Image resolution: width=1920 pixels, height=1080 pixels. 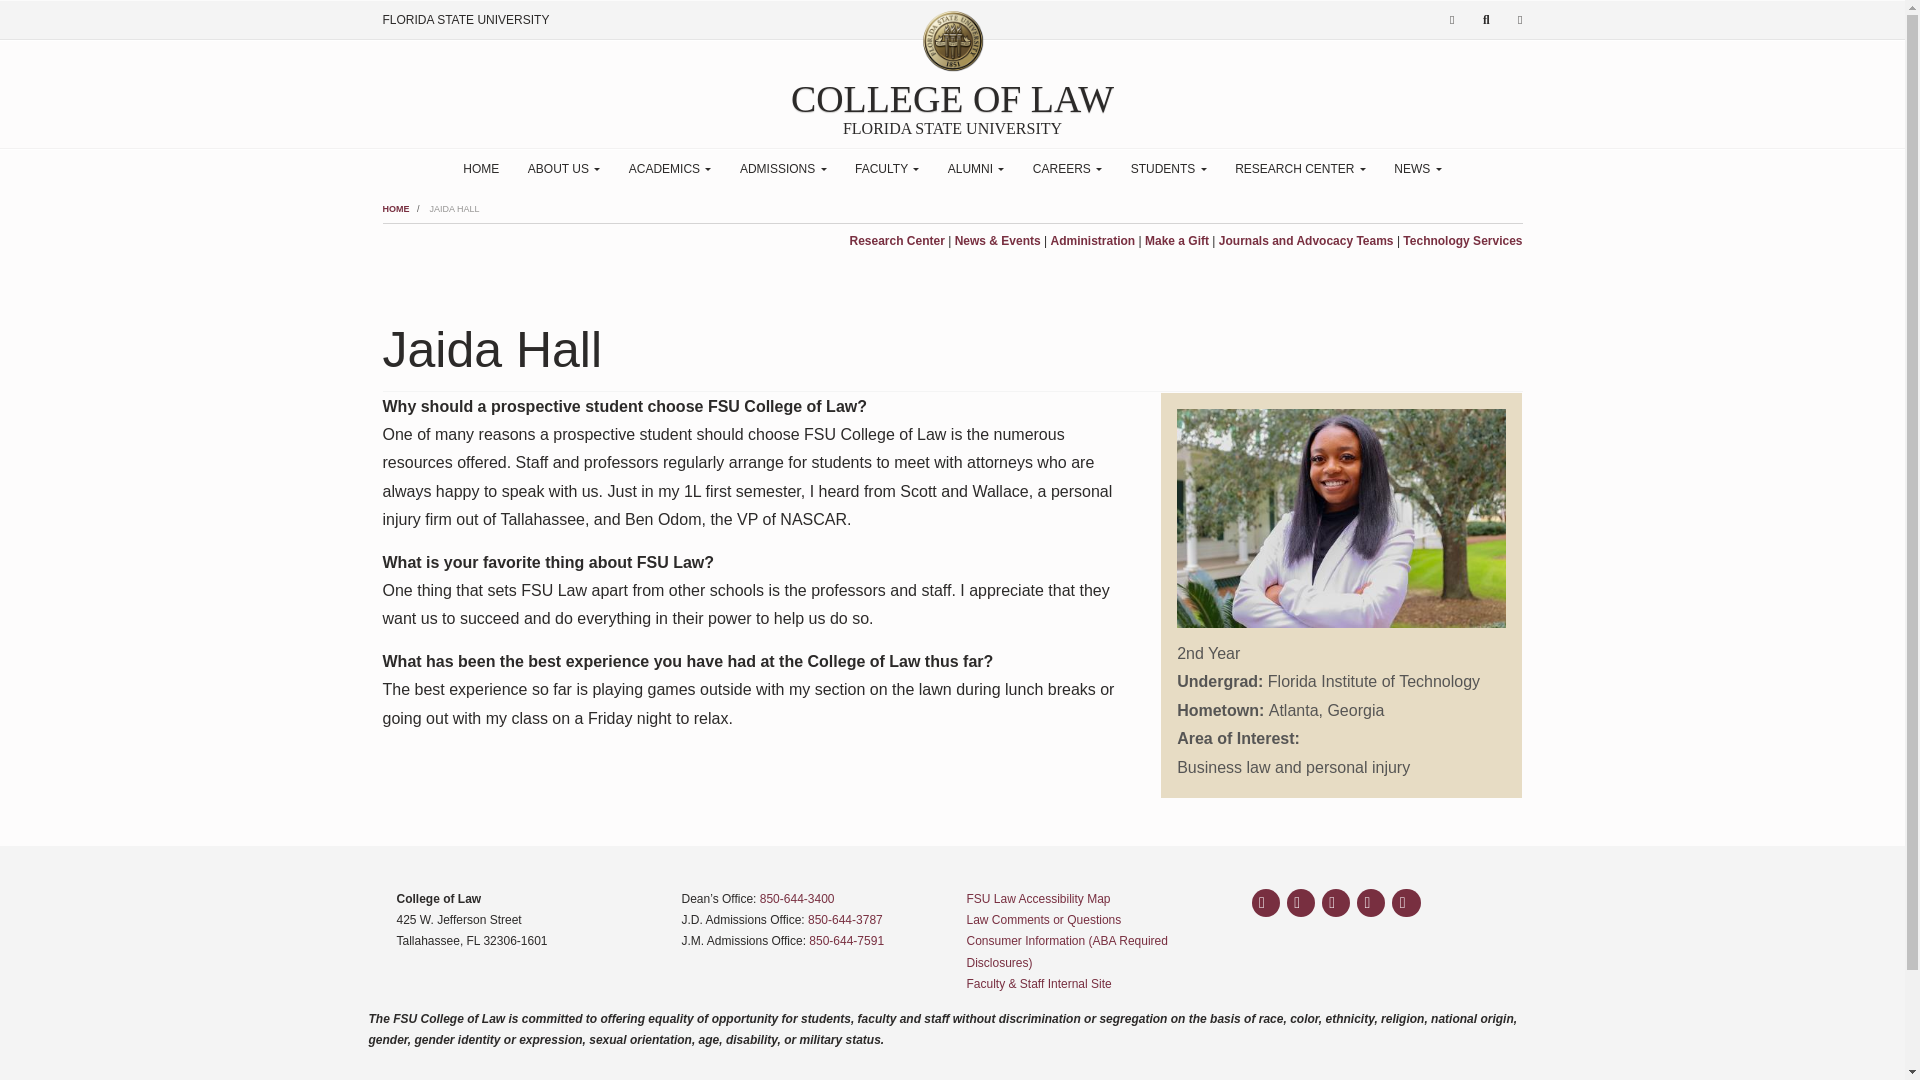 What do you see at coordinates (1066, 951) in the screenshot?
I see `Consumer Information` at bounding box center [1066, 951].